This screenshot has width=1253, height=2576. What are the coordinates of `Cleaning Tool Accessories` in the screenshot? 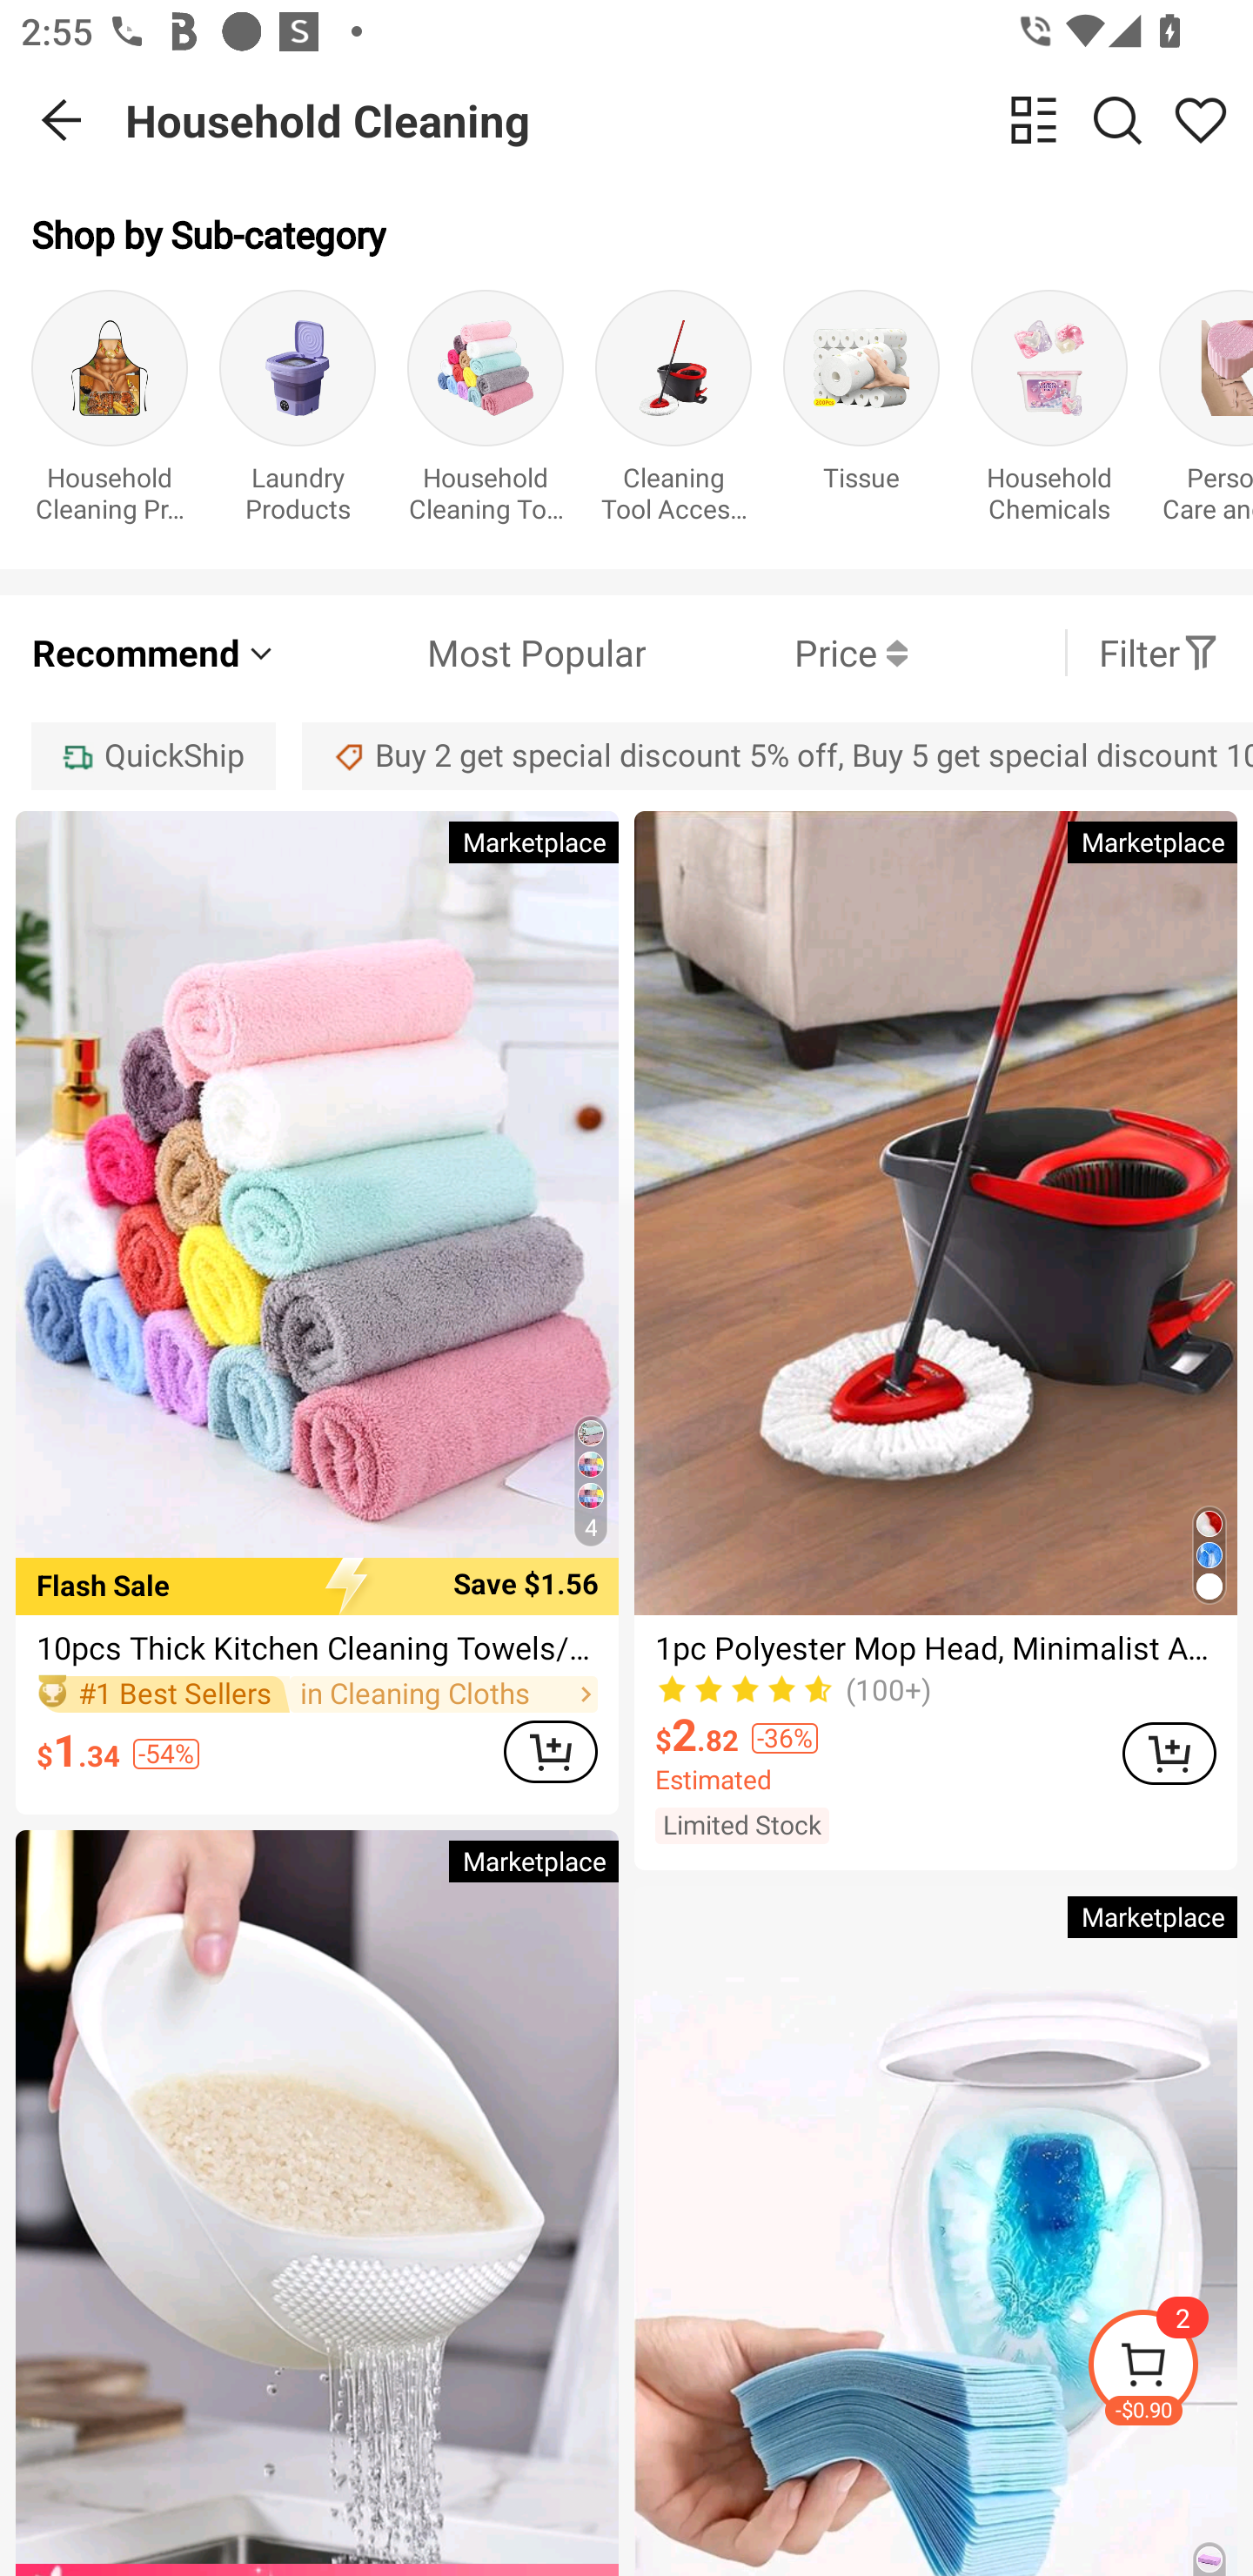 It's located at (673, 413).